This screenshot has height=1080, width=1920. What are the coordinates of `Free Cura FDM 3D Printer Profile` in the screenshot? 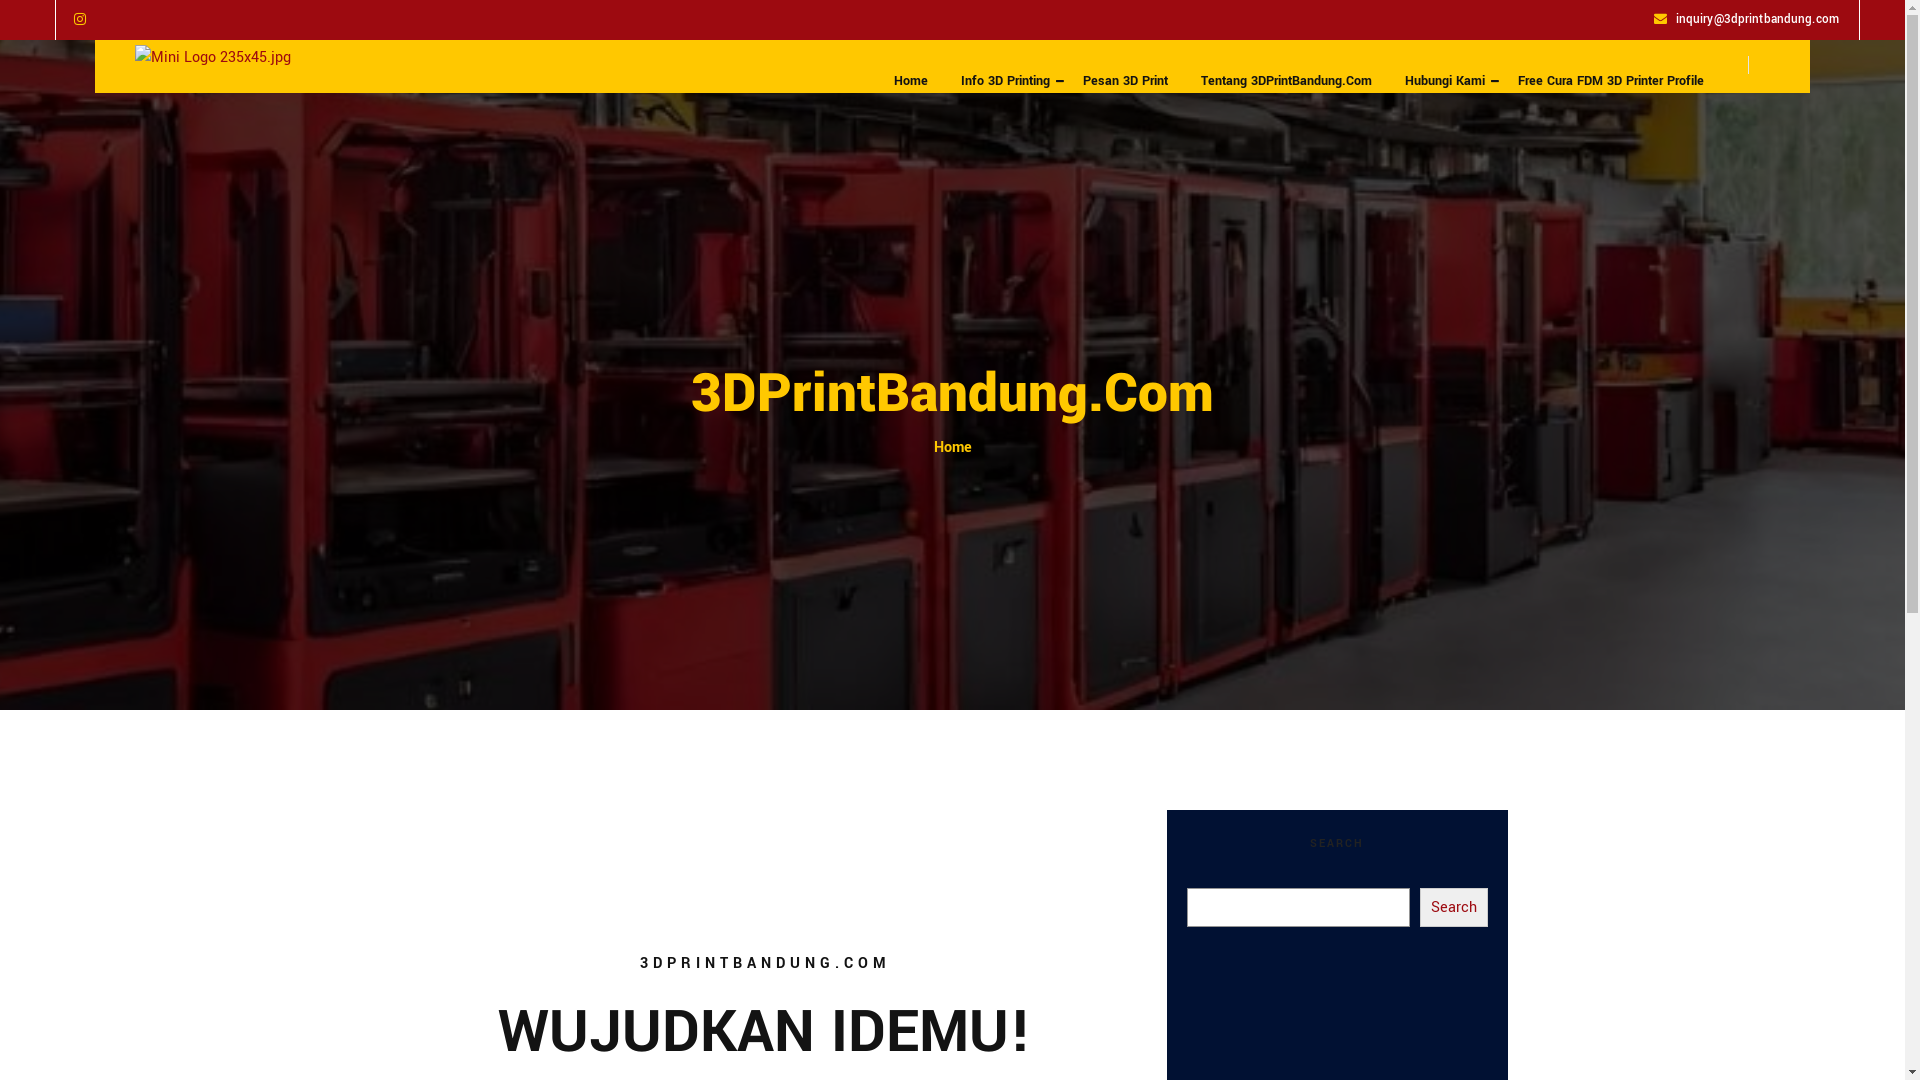 It's located at (1611, 82).